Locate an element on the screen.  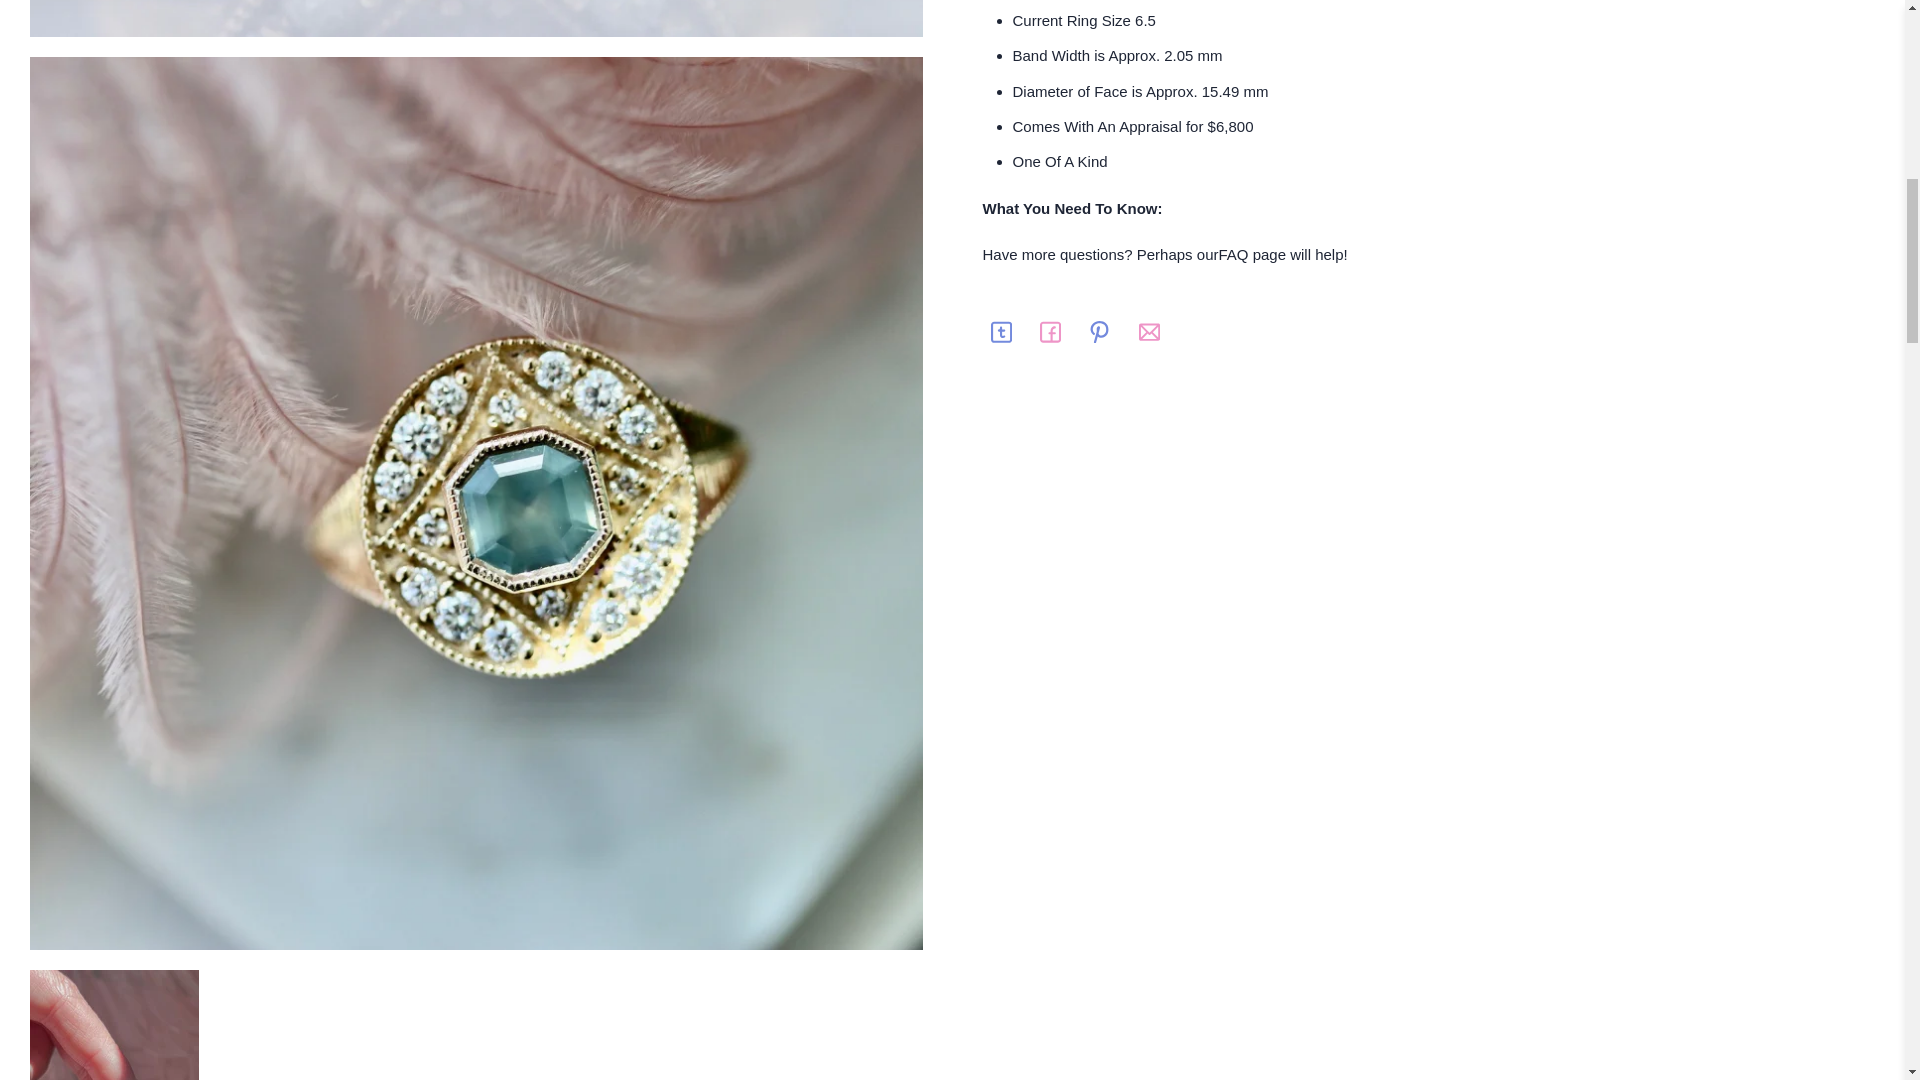
Big Sky Teal Asscher Cut Montana Sapphire Ring is located at coordinates (476, 18).